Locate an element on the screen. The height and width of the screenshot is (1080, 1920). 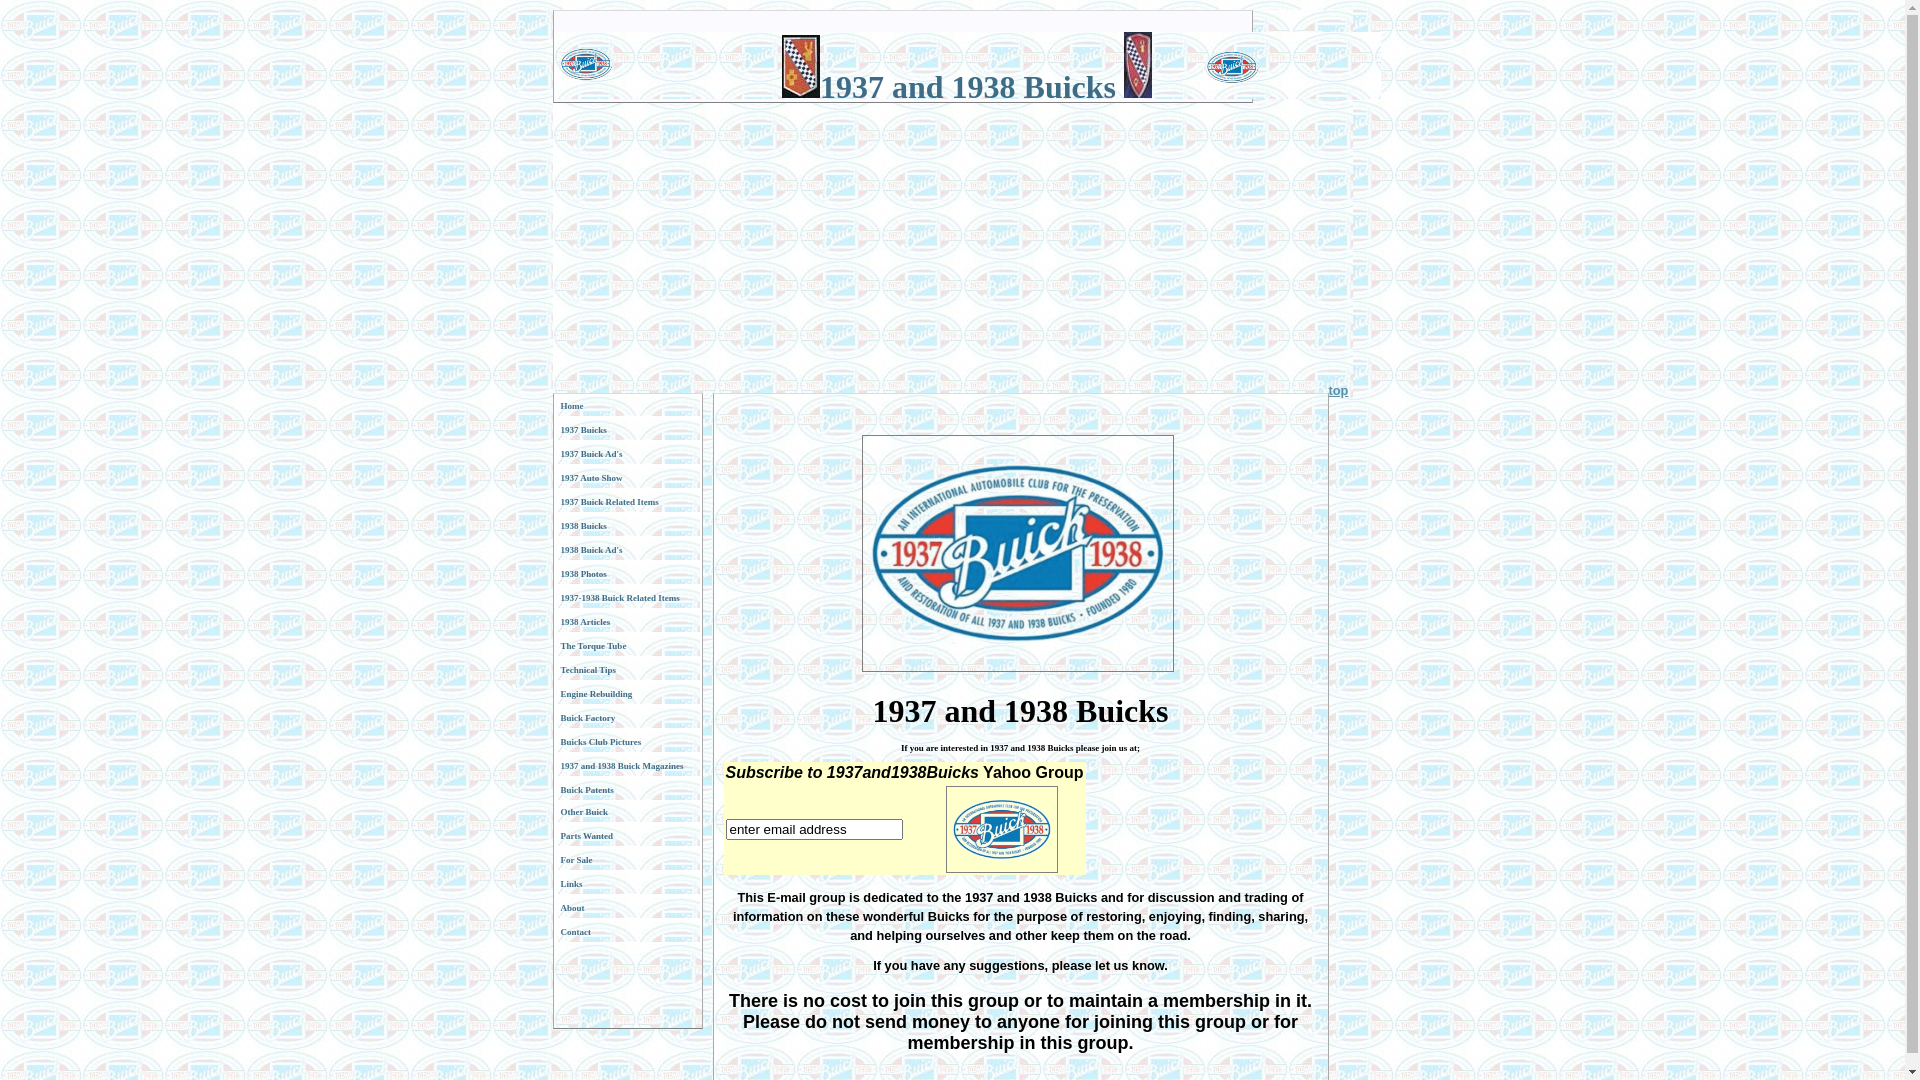
1938 Buicks is located at coordinates (627, 526).